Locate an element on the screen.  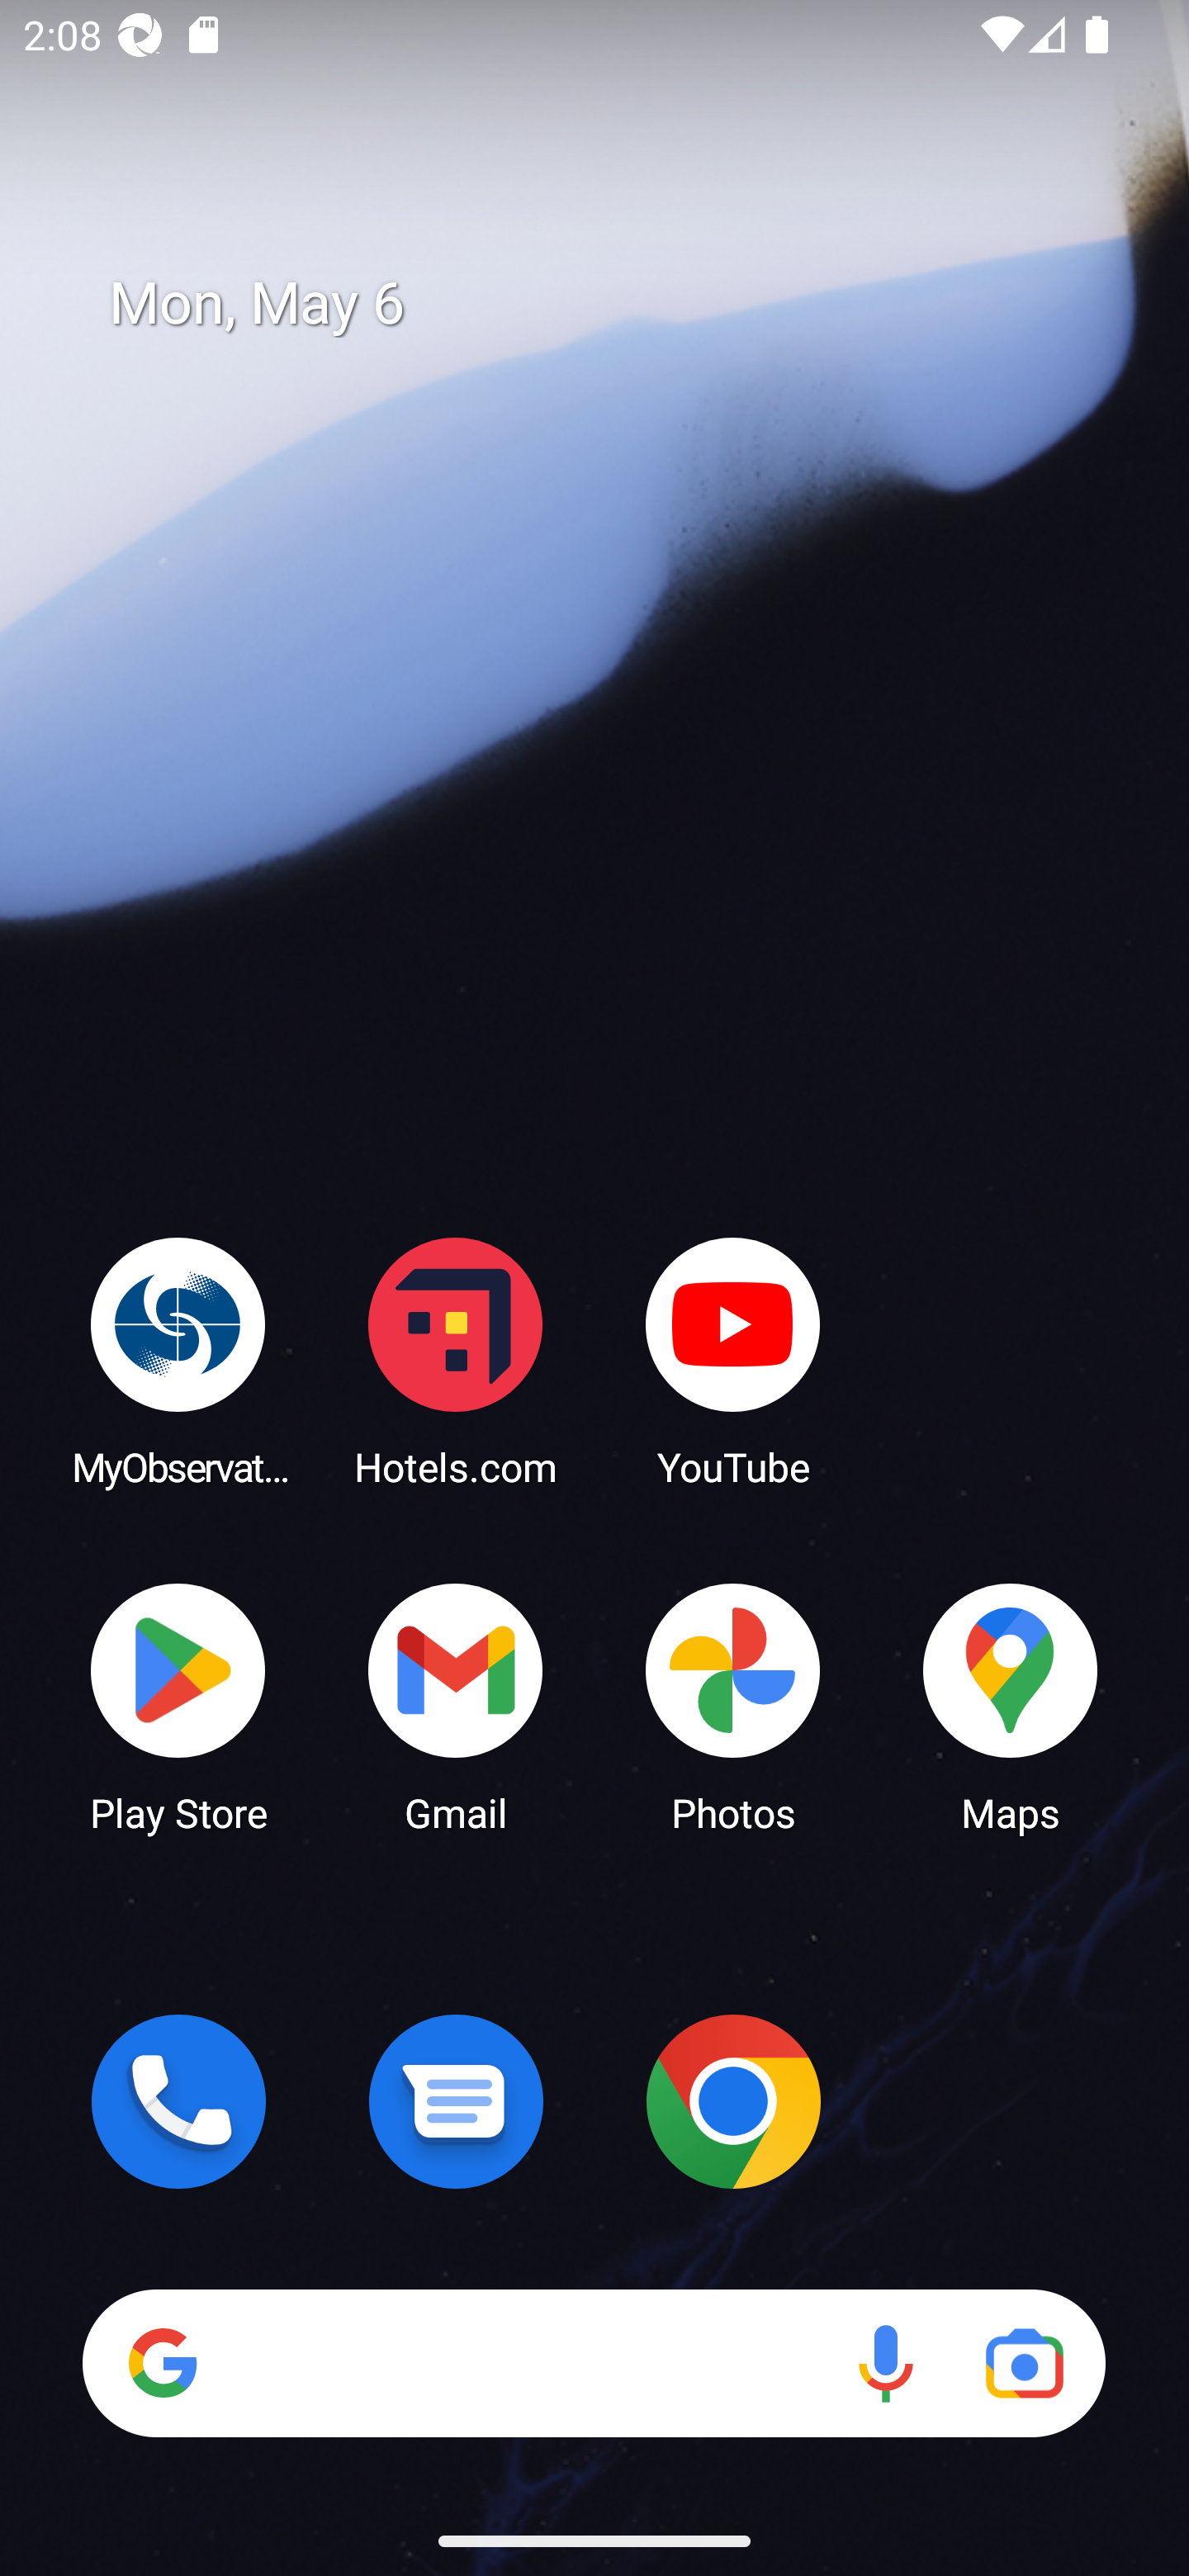
Chrome is located at coordinates (733, 2101).